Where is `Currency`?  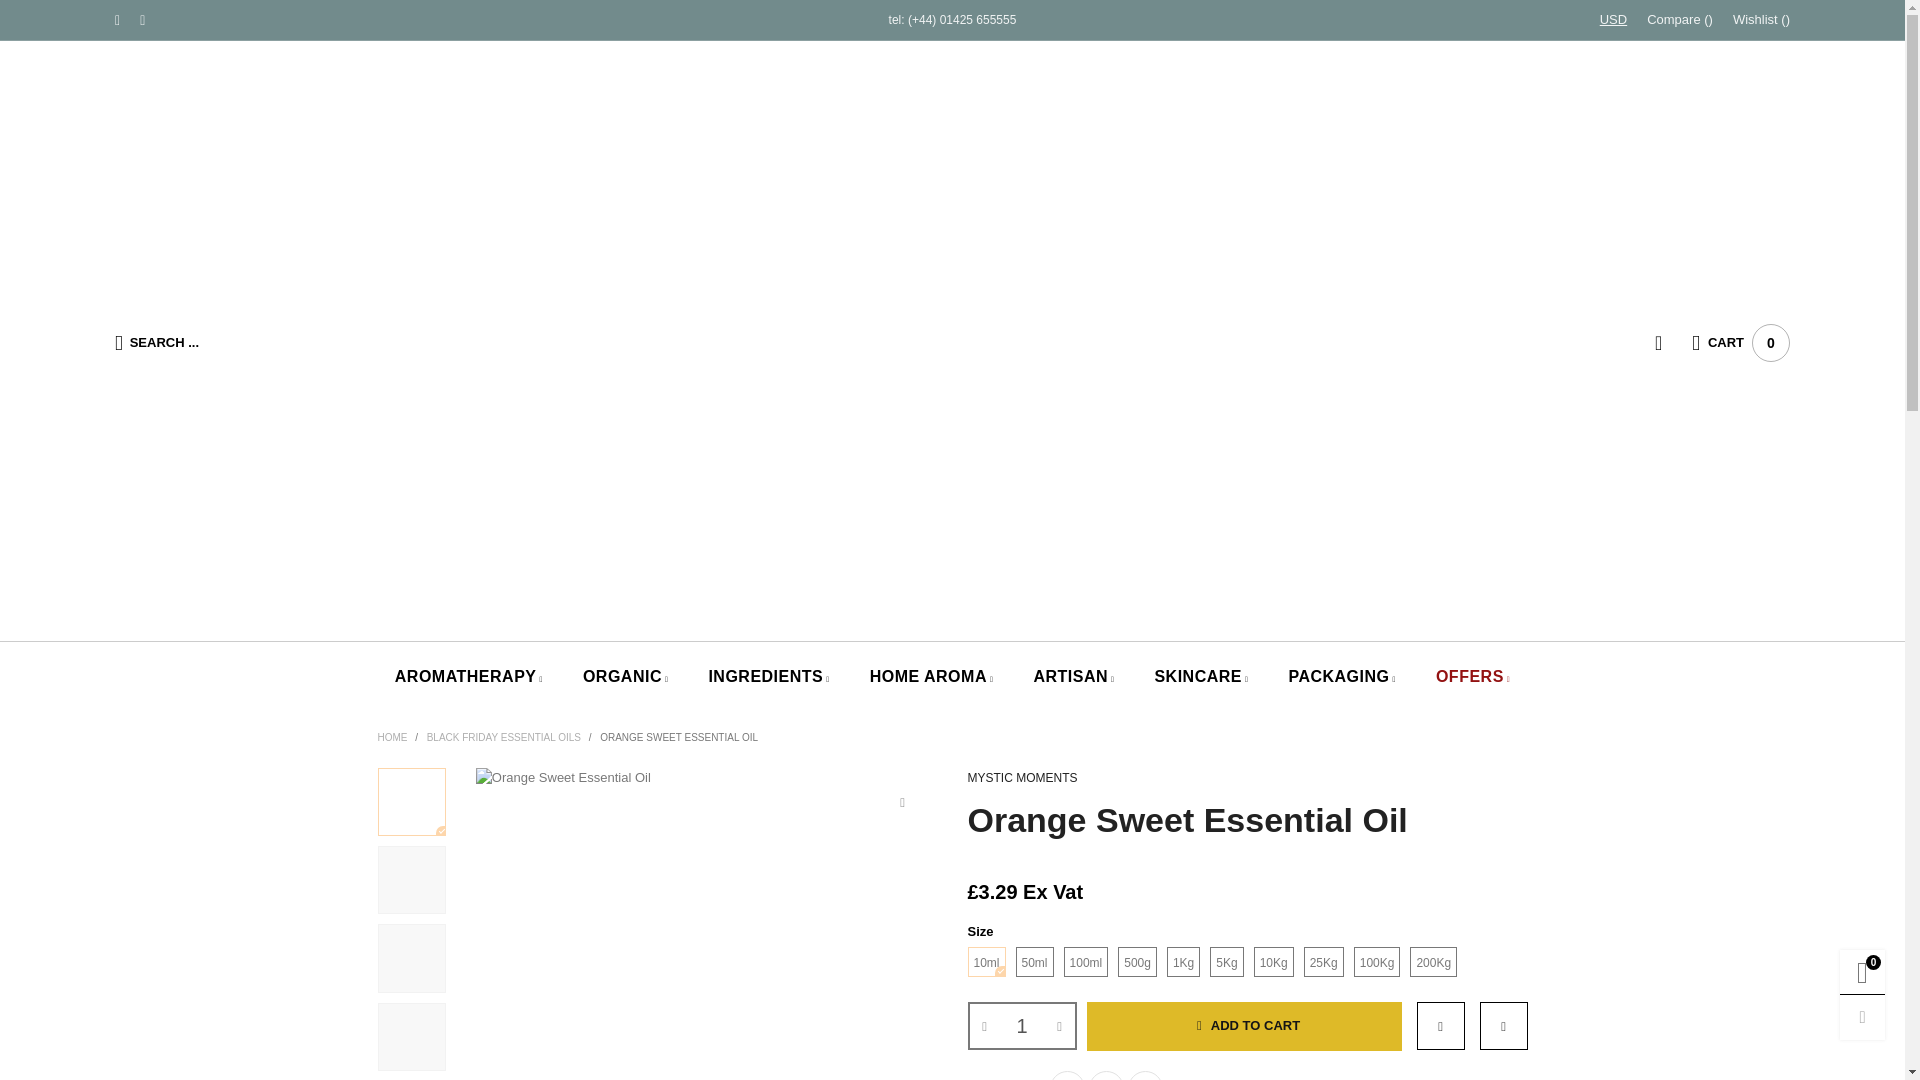 Currency is located at coordinates (1613, 20).